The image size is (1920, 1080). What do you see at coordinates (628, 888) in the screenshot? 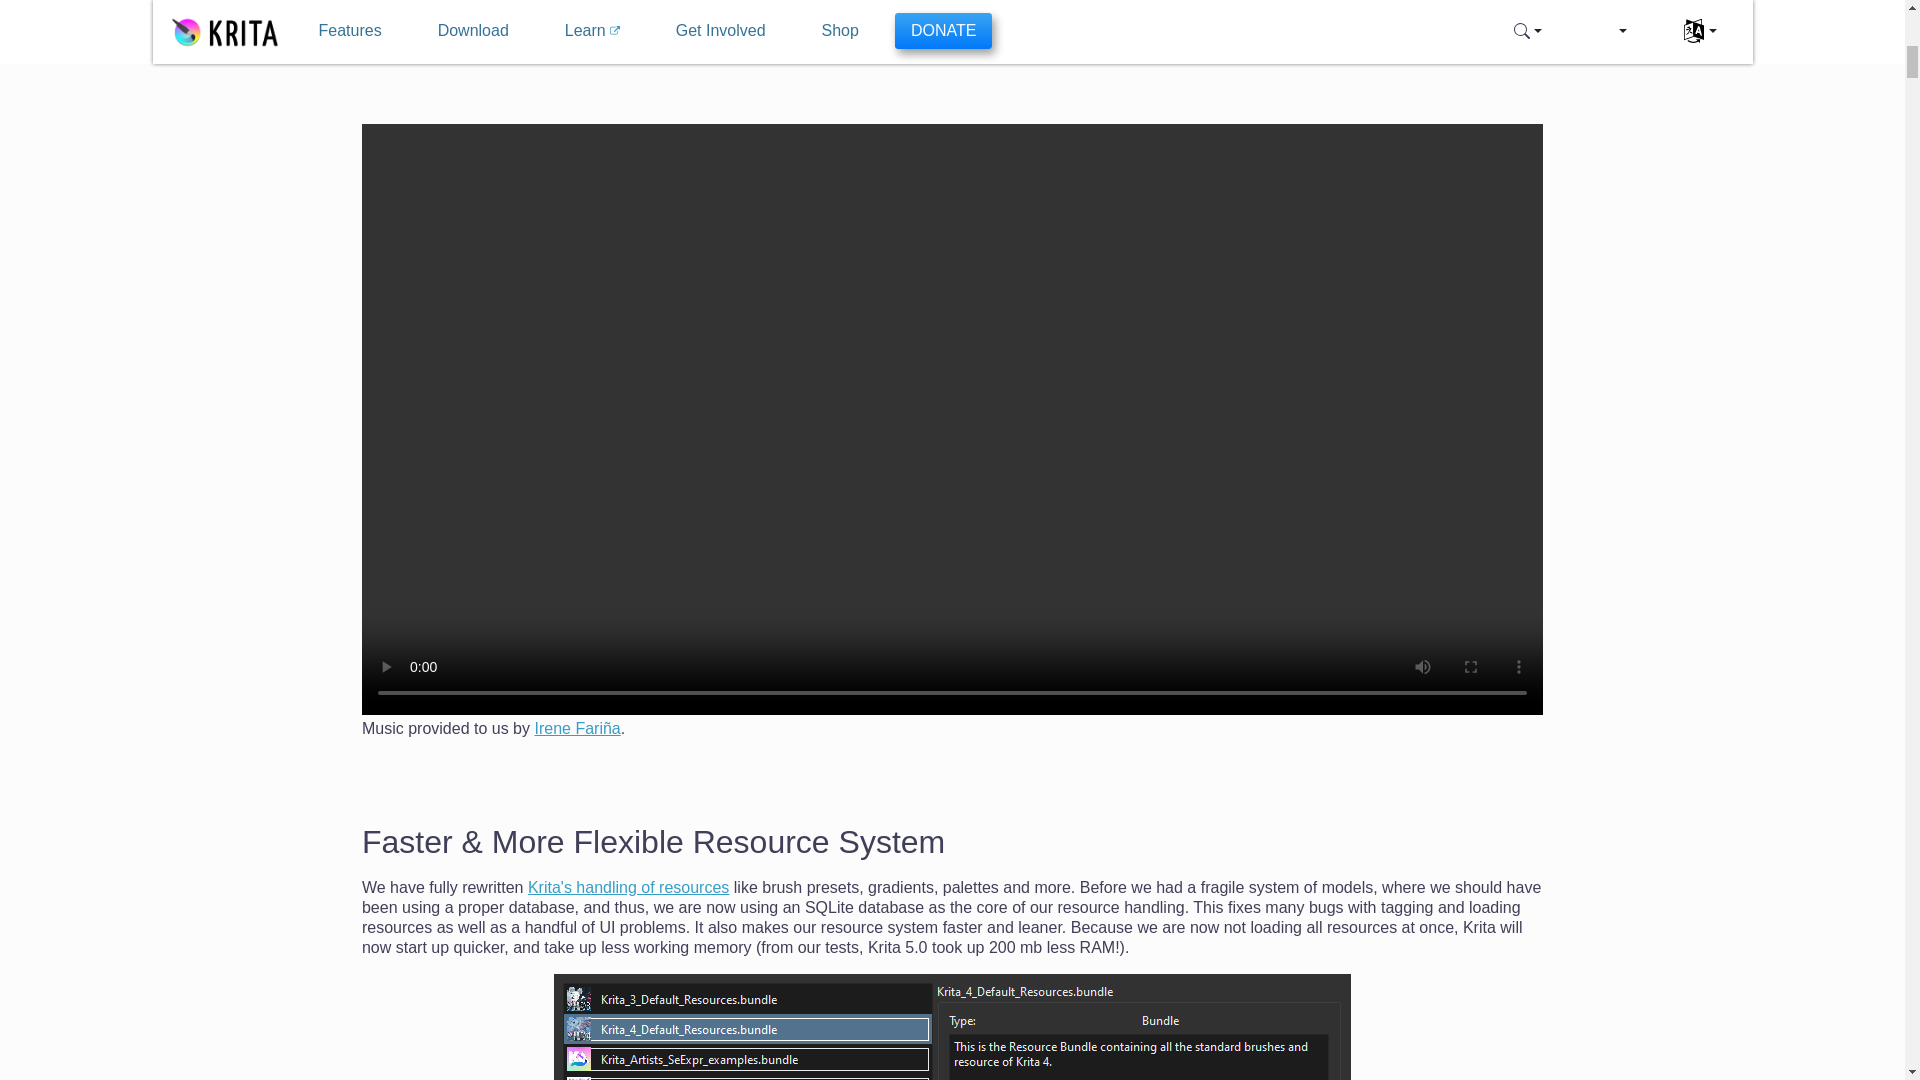
I see `Krita's handling of resources` at bounding box center [628, 888].